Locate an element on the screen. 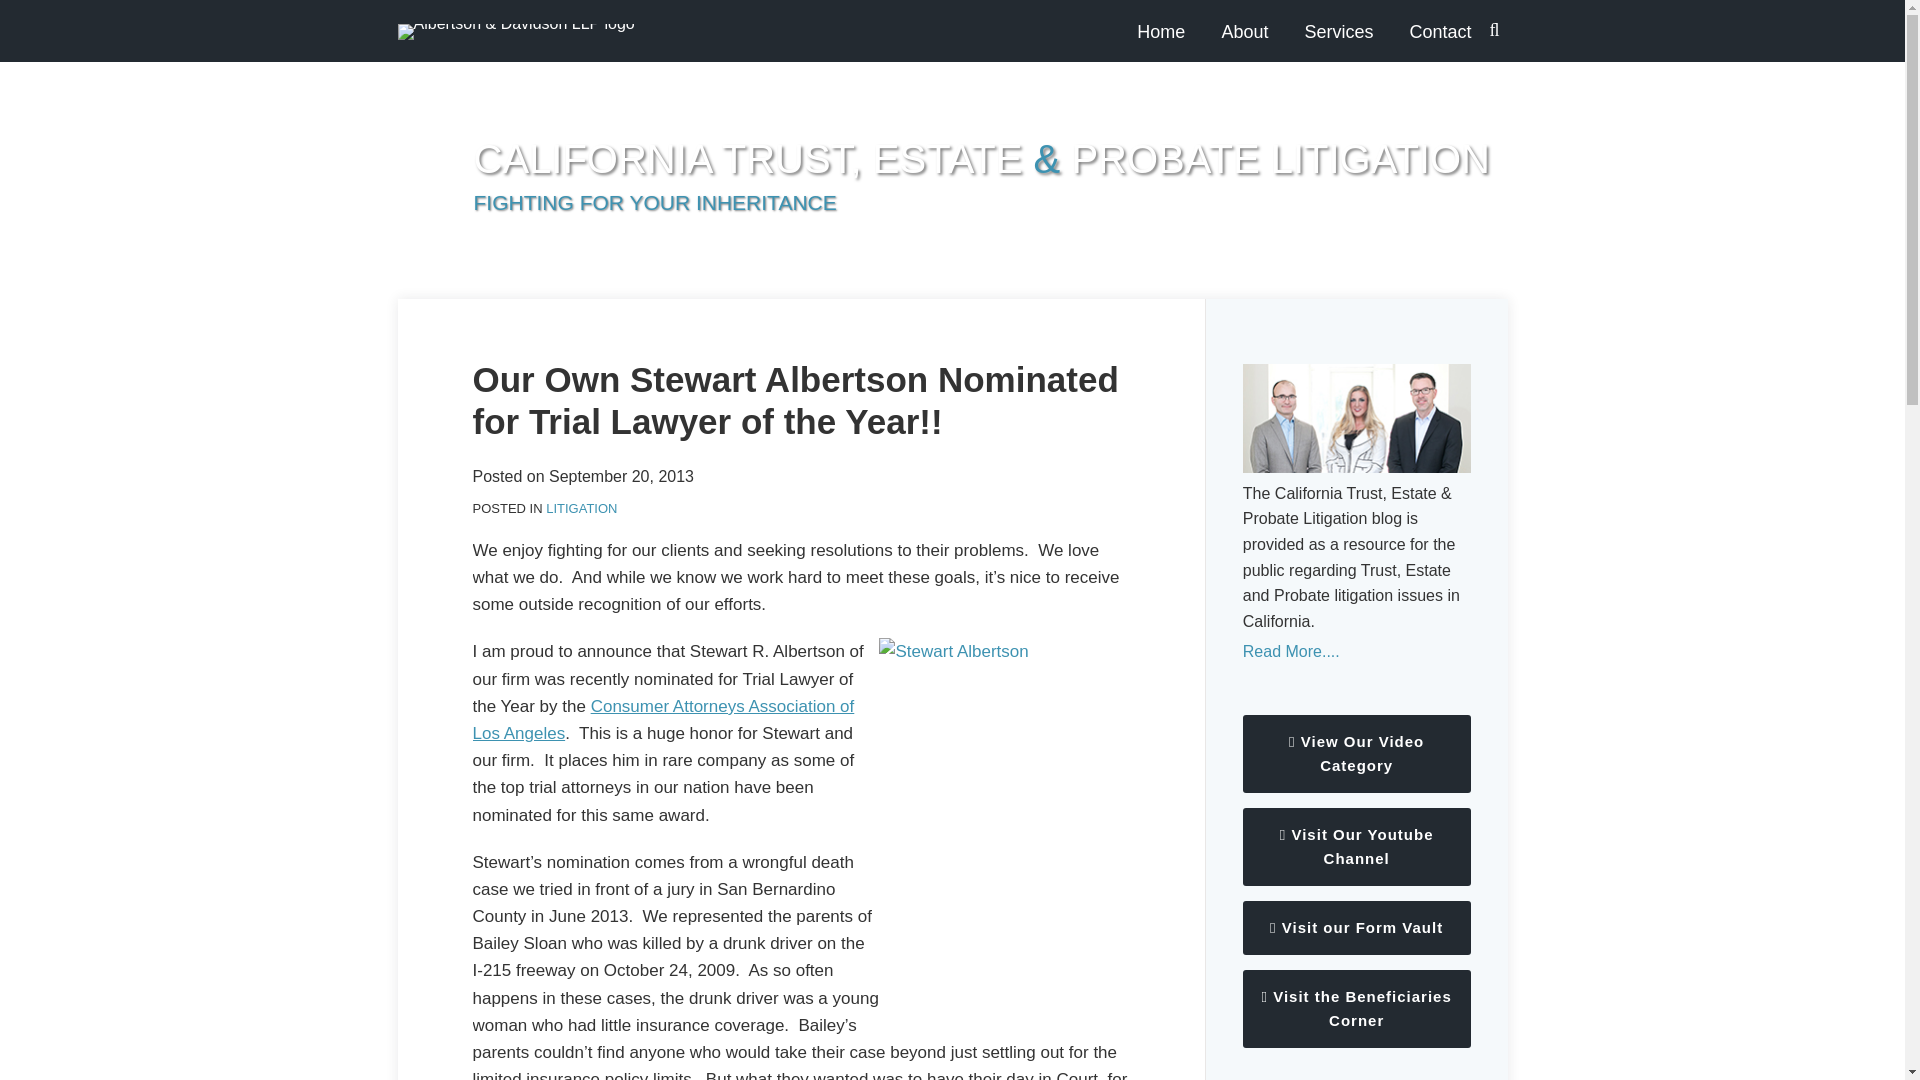  Services is located at coordinates (1338, 32).